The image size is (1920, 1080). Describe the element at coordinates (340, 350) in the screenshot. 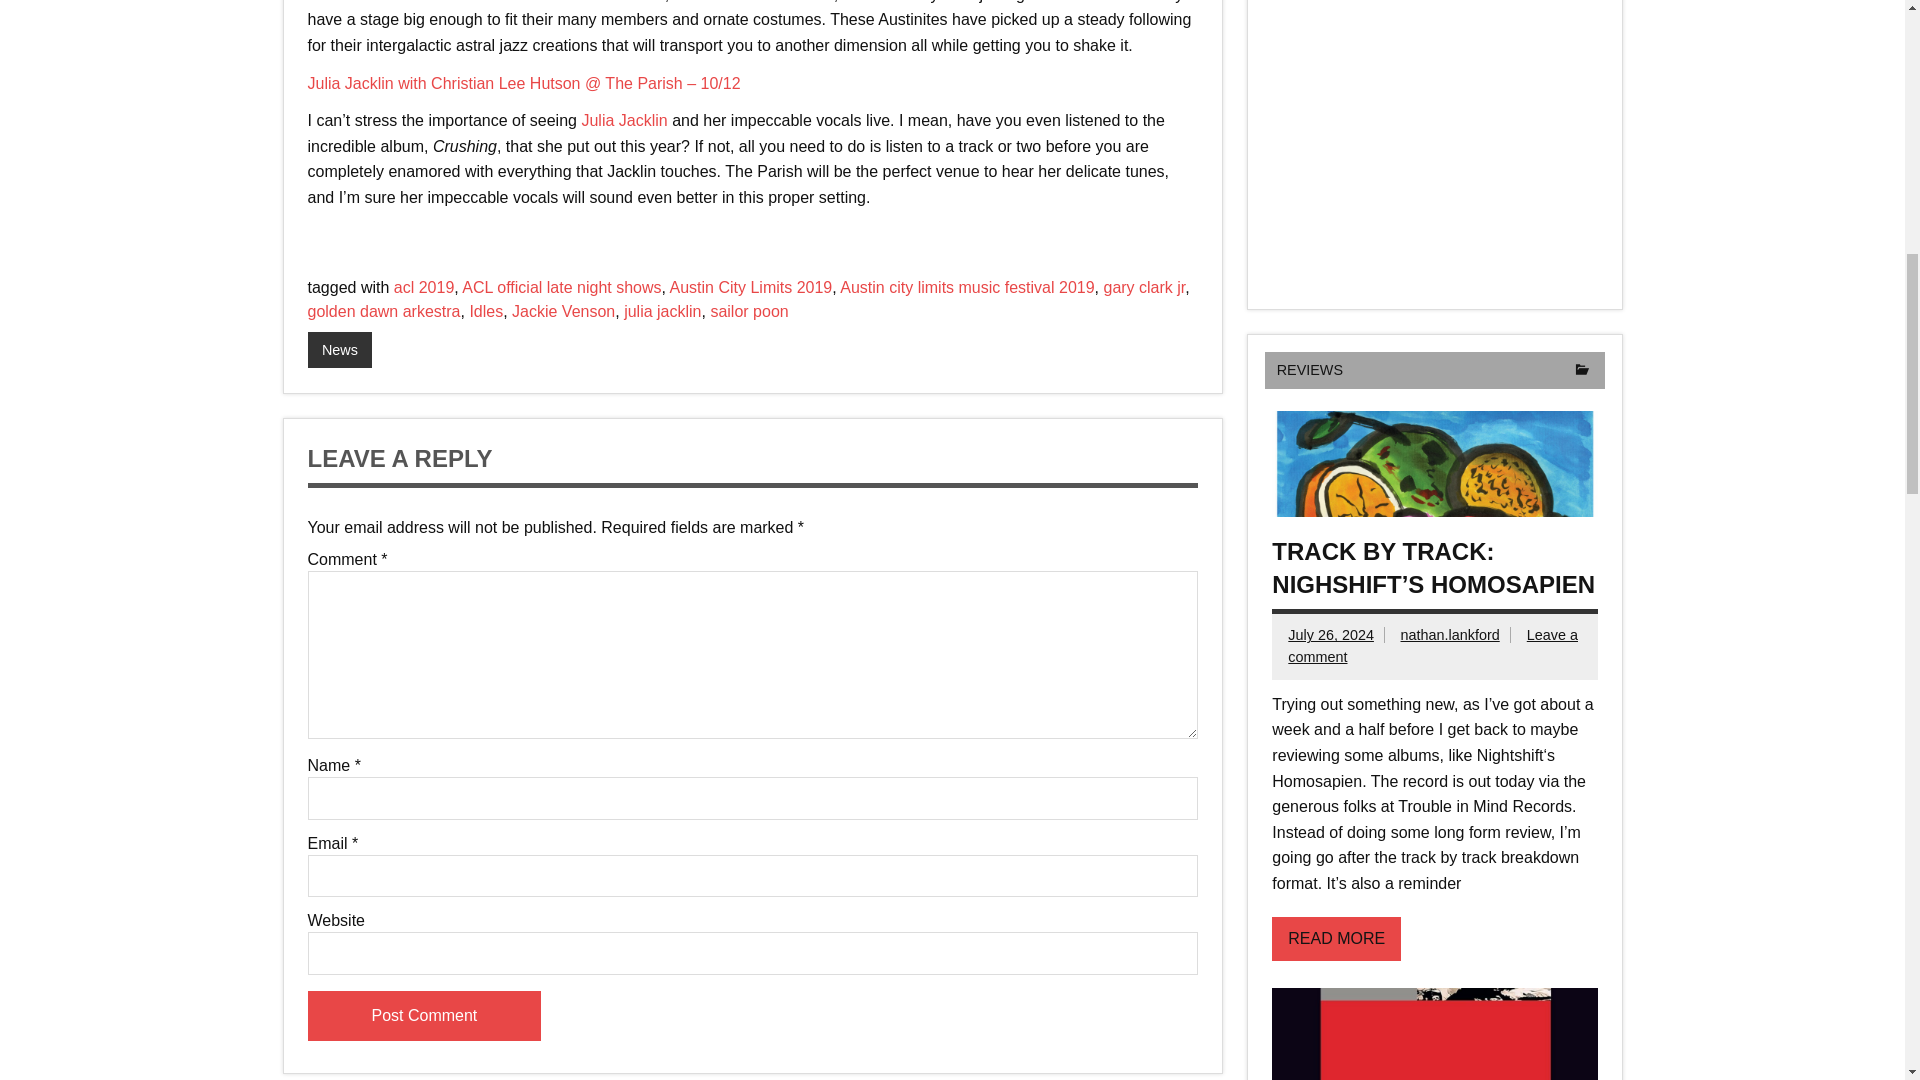

I see `News` at that location.